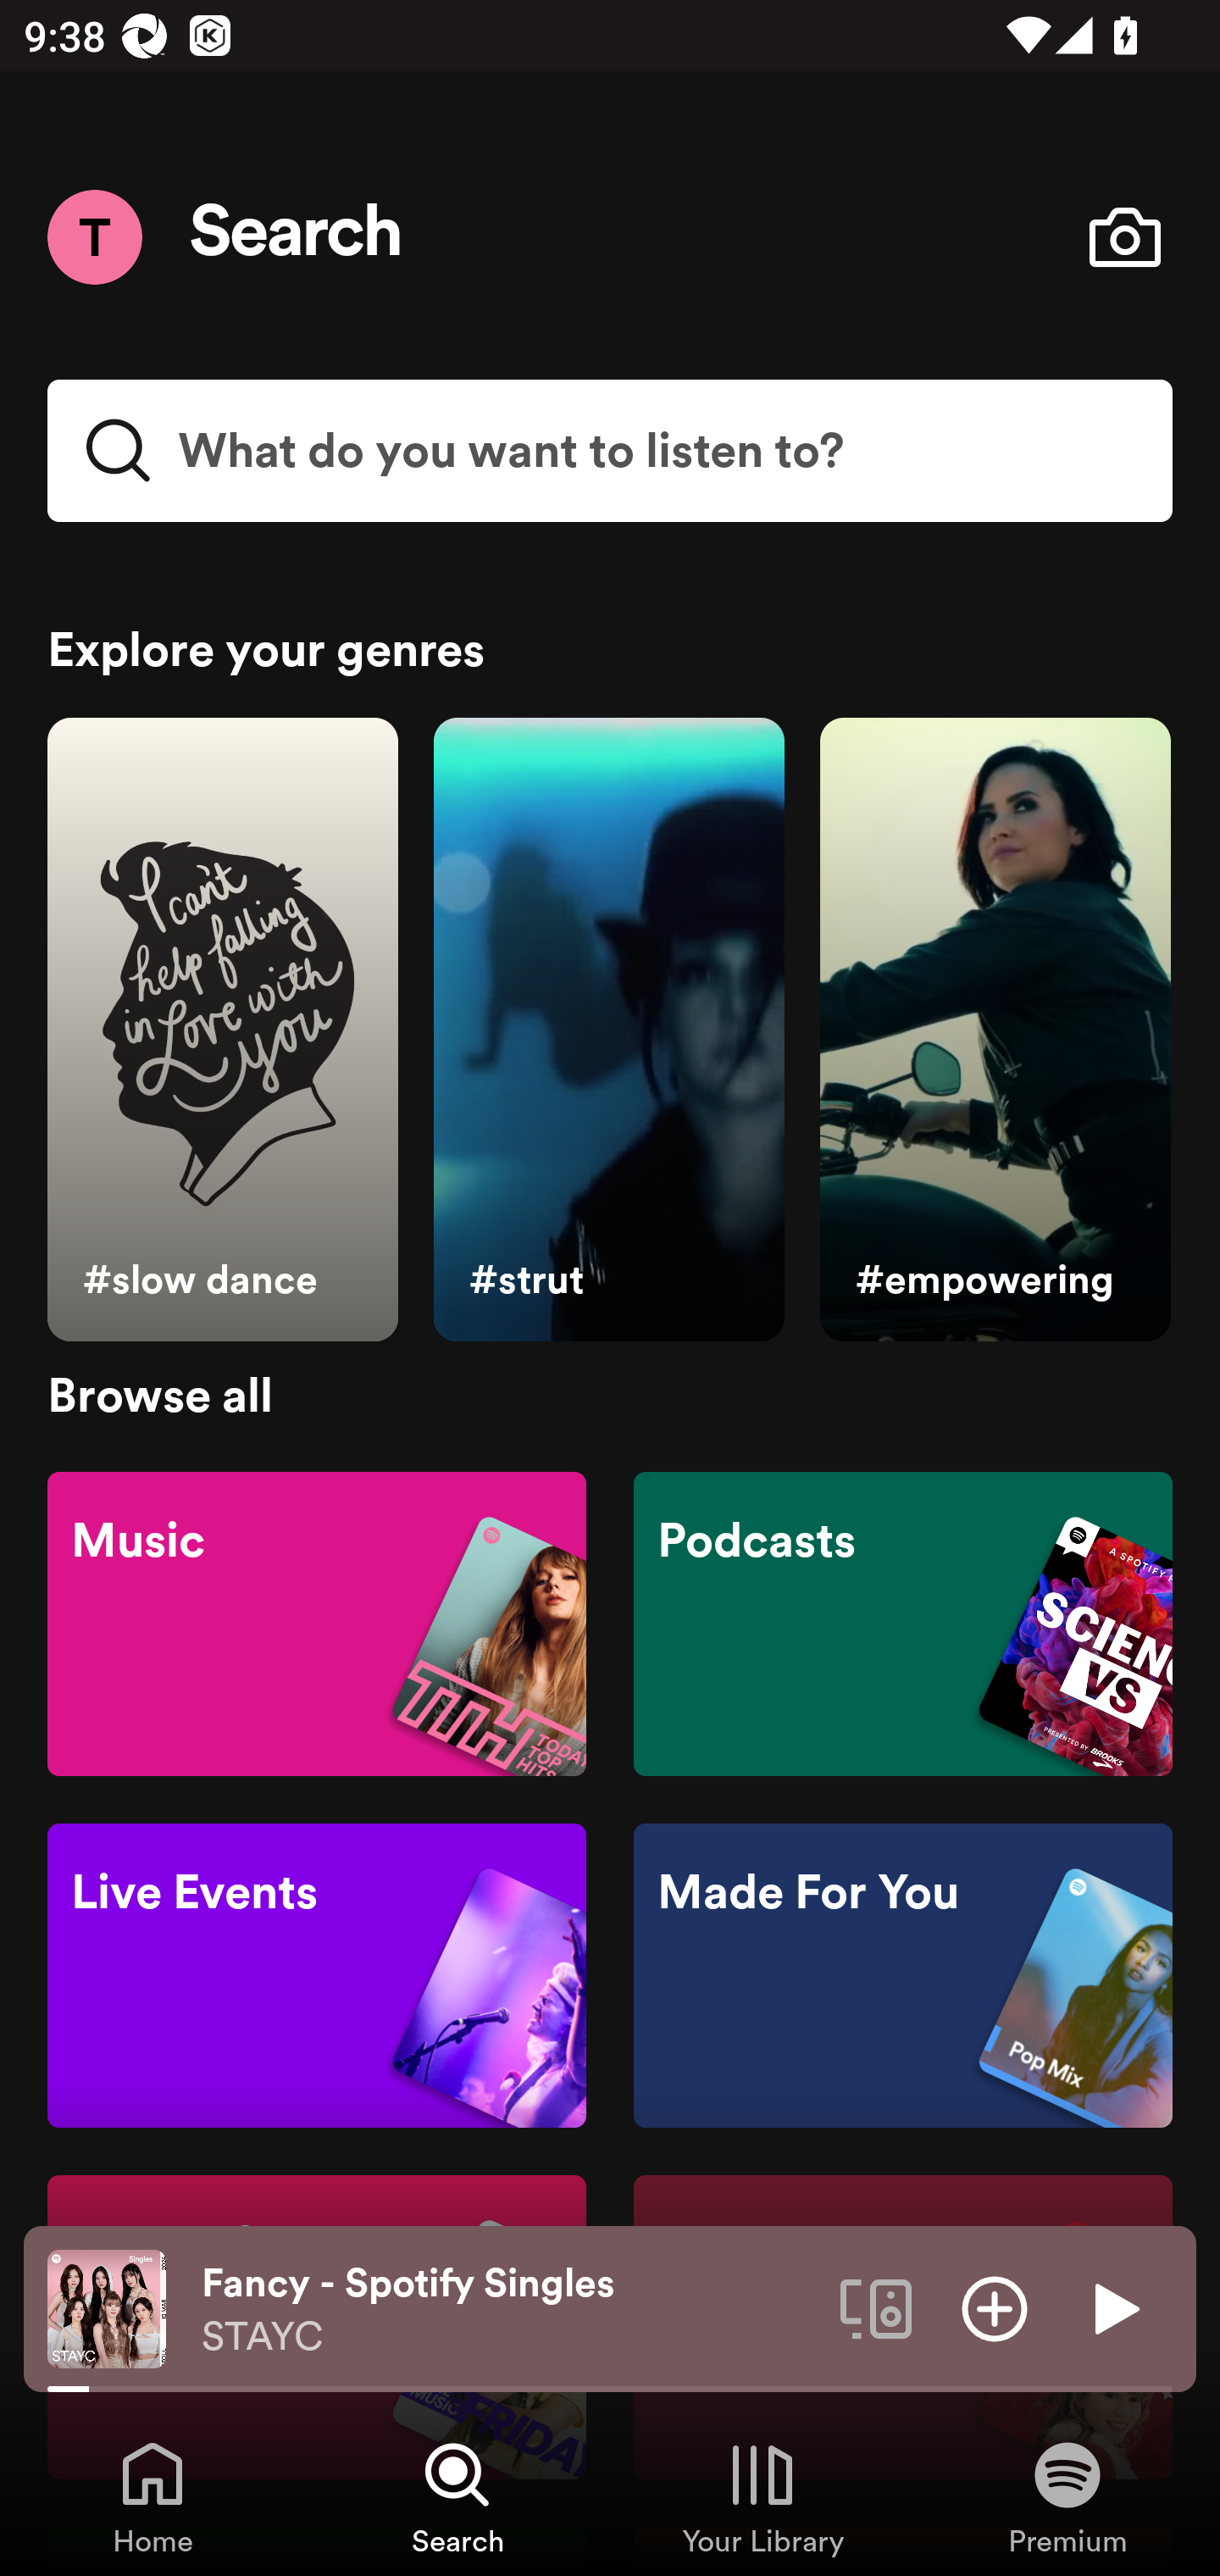 This screenshot has height=2576, width=1220. I want to click on The cover art of the currently playing track, so click(107, 2307).